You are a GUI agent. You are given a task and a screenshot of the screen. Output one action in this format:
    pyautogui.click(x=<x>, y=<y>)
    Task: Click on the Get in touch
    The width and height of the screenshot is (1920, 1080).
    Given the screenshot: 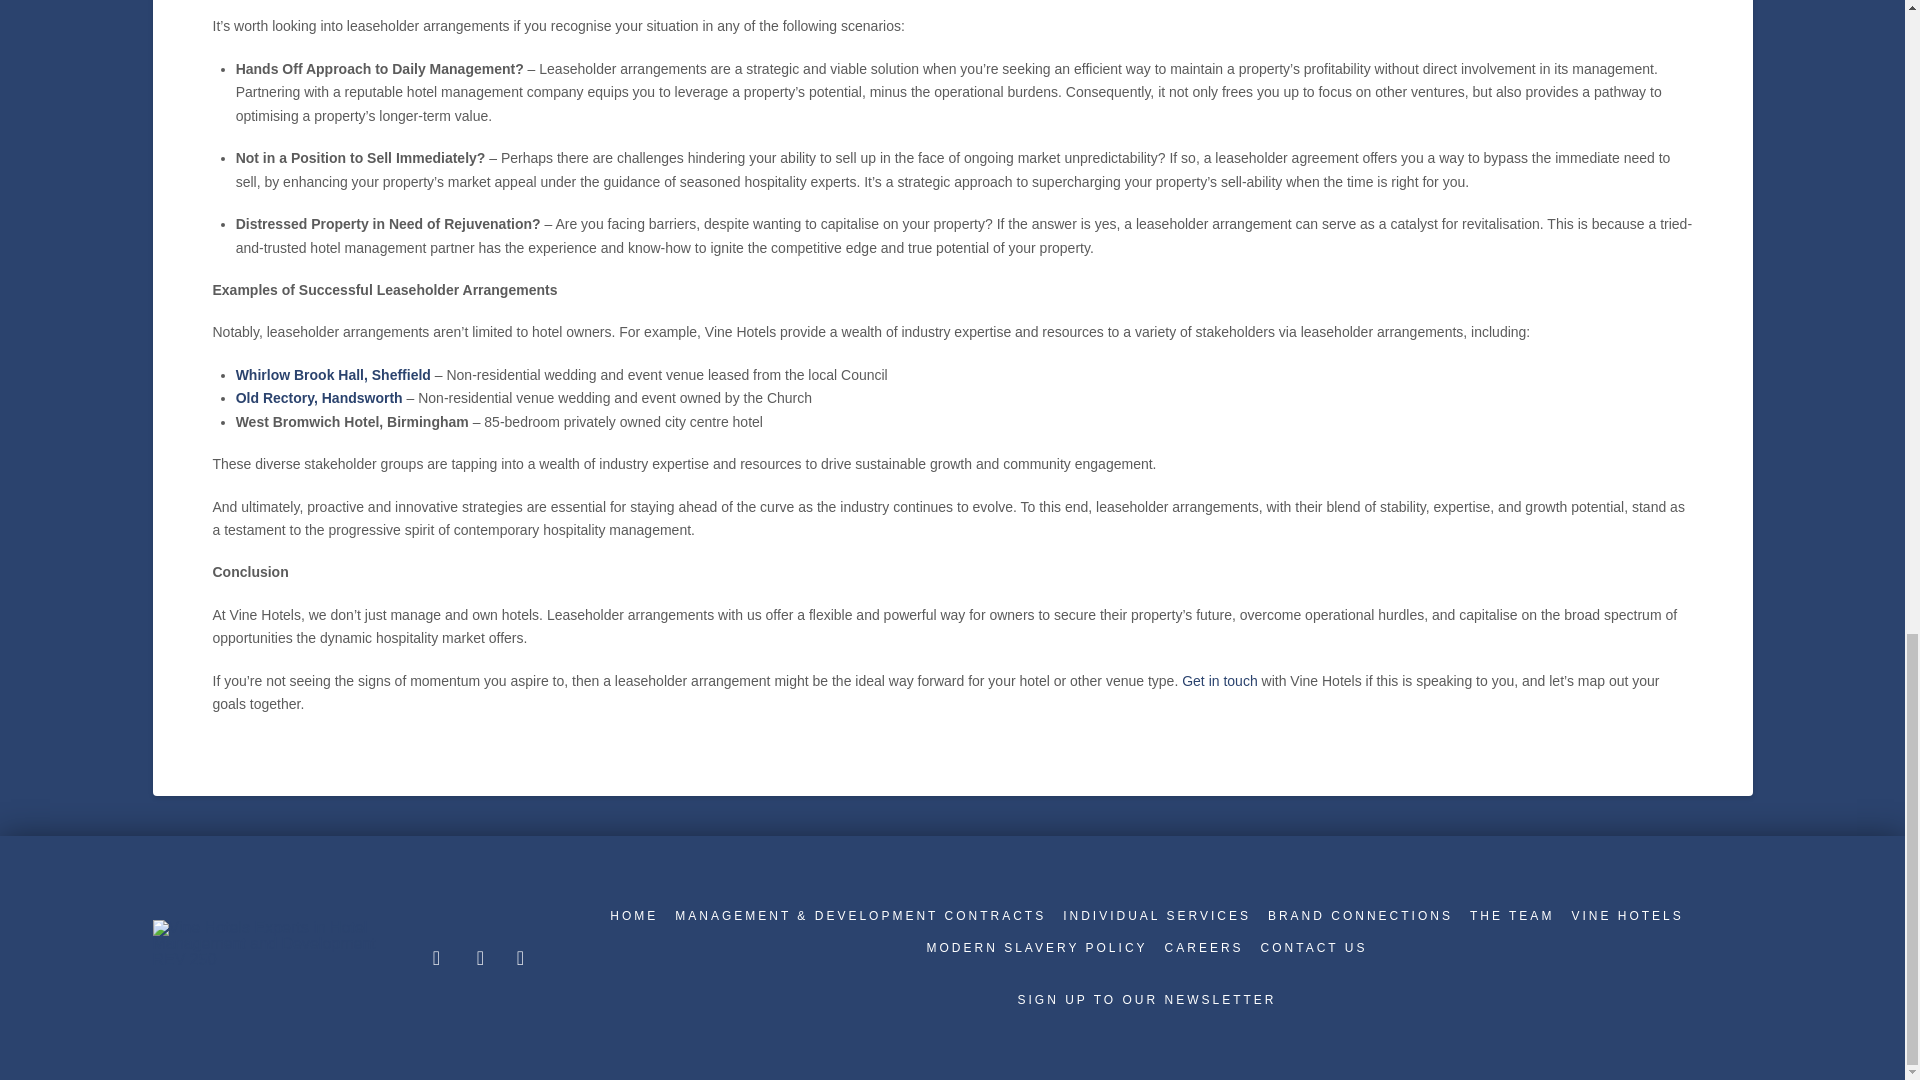 What is the action you would take?
    pyautogui.click(x=1220, y=680)
    